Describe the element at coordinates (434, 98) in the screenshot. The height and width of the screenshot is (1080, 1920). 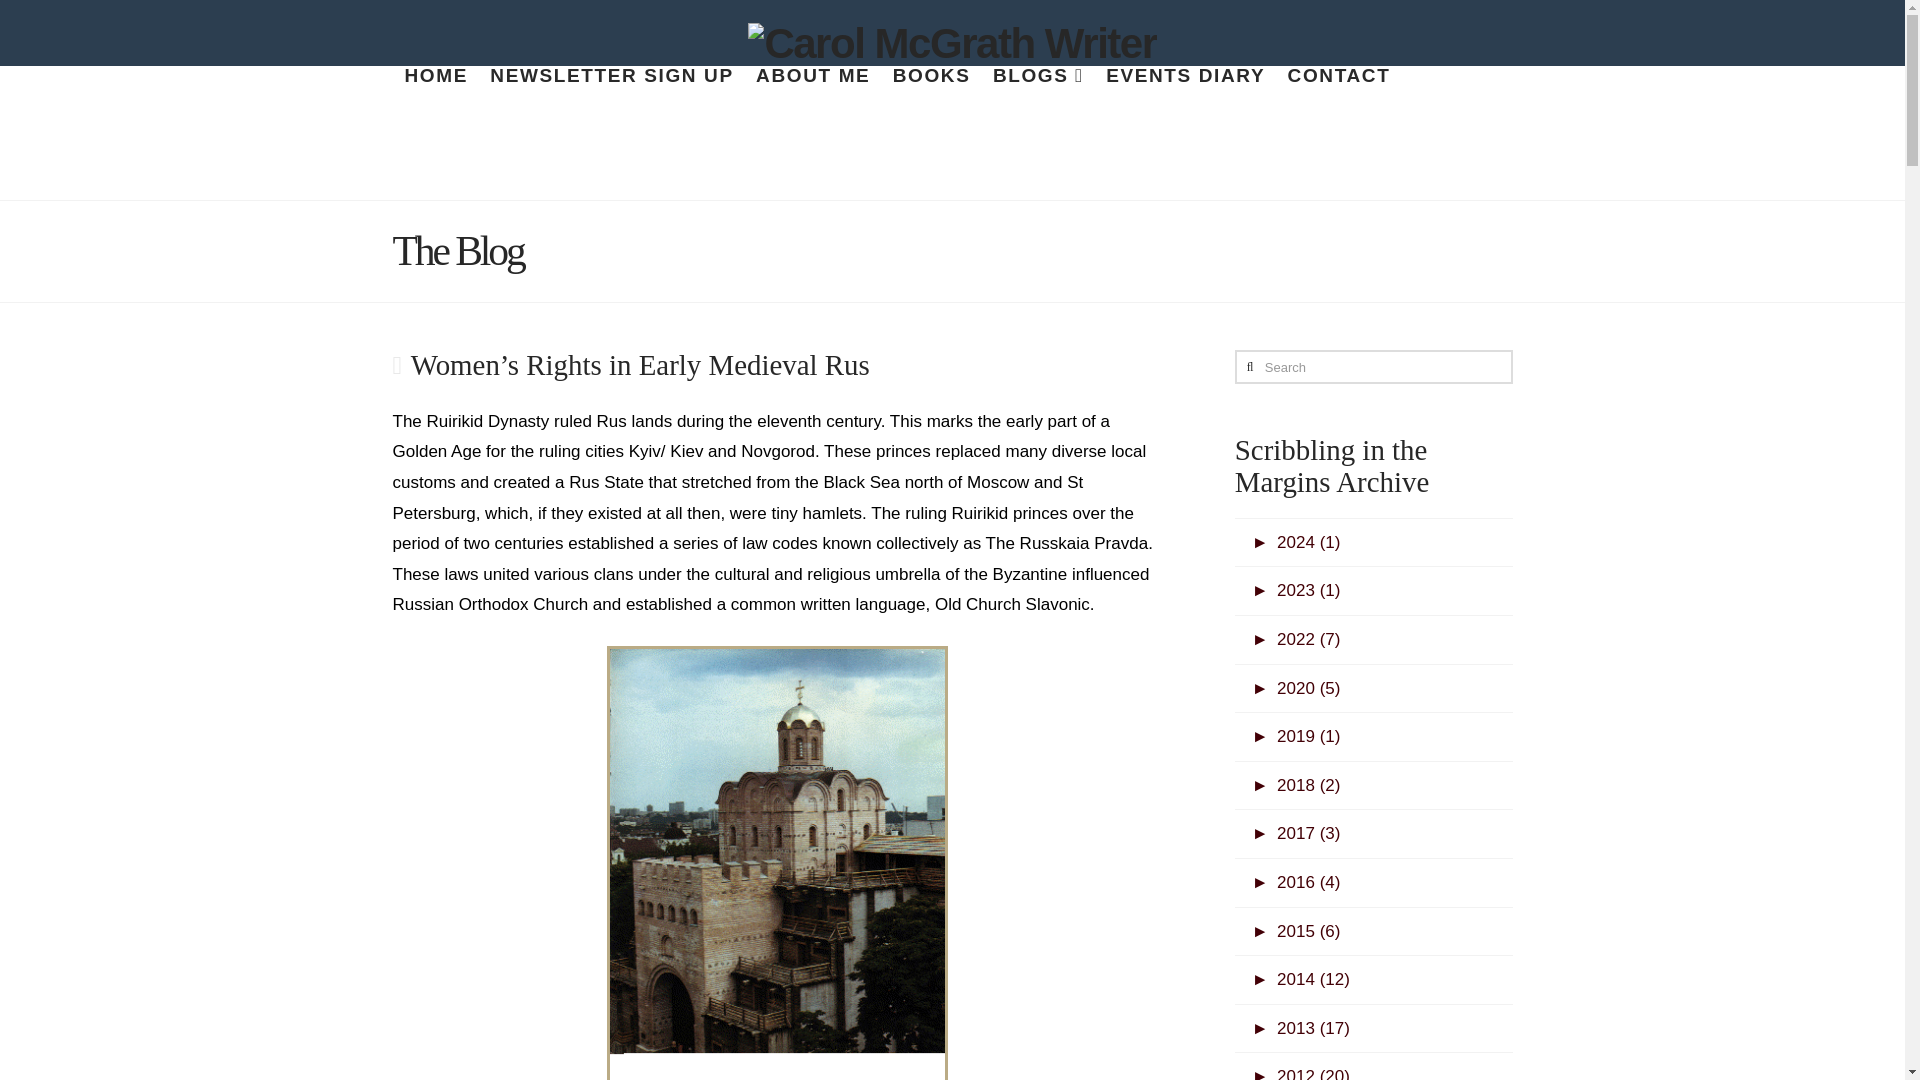
I see `HOME` at that location.